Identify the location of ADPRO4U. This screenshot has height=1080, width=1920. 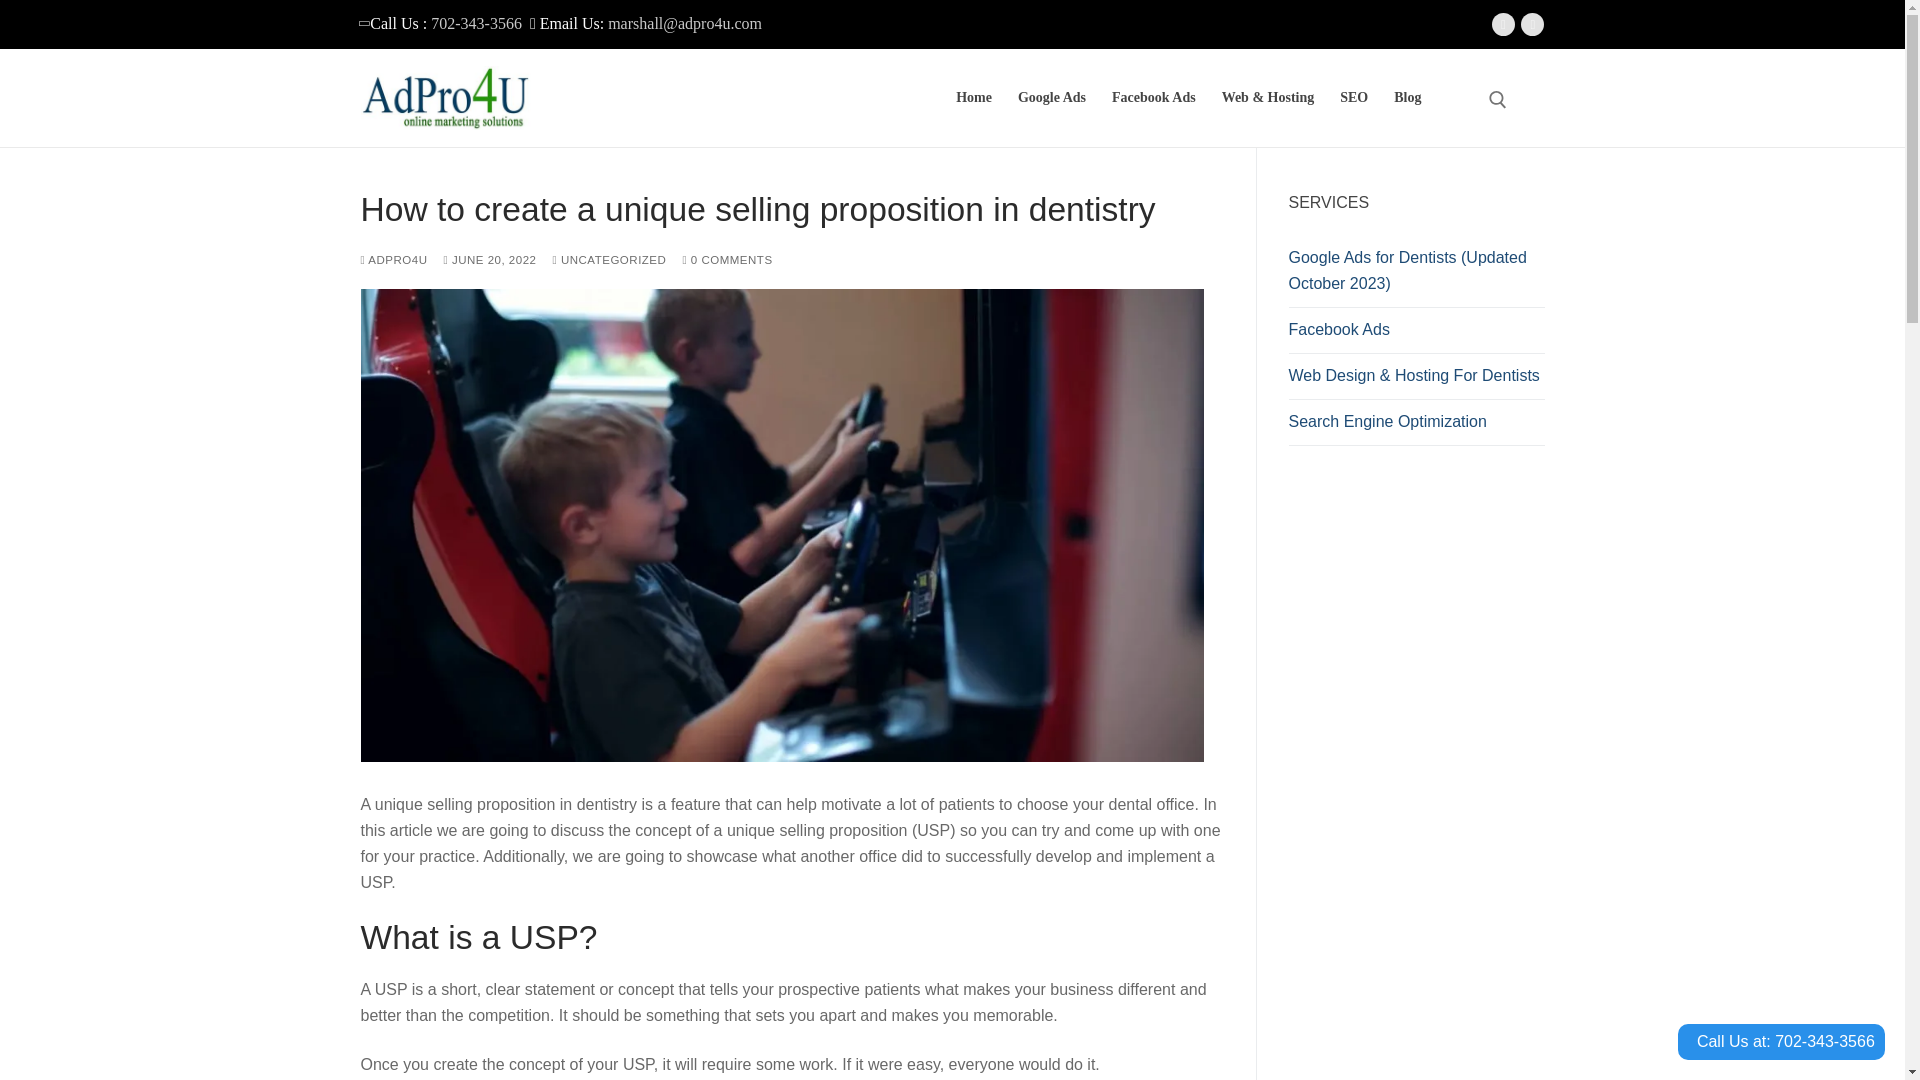
(393, 259).